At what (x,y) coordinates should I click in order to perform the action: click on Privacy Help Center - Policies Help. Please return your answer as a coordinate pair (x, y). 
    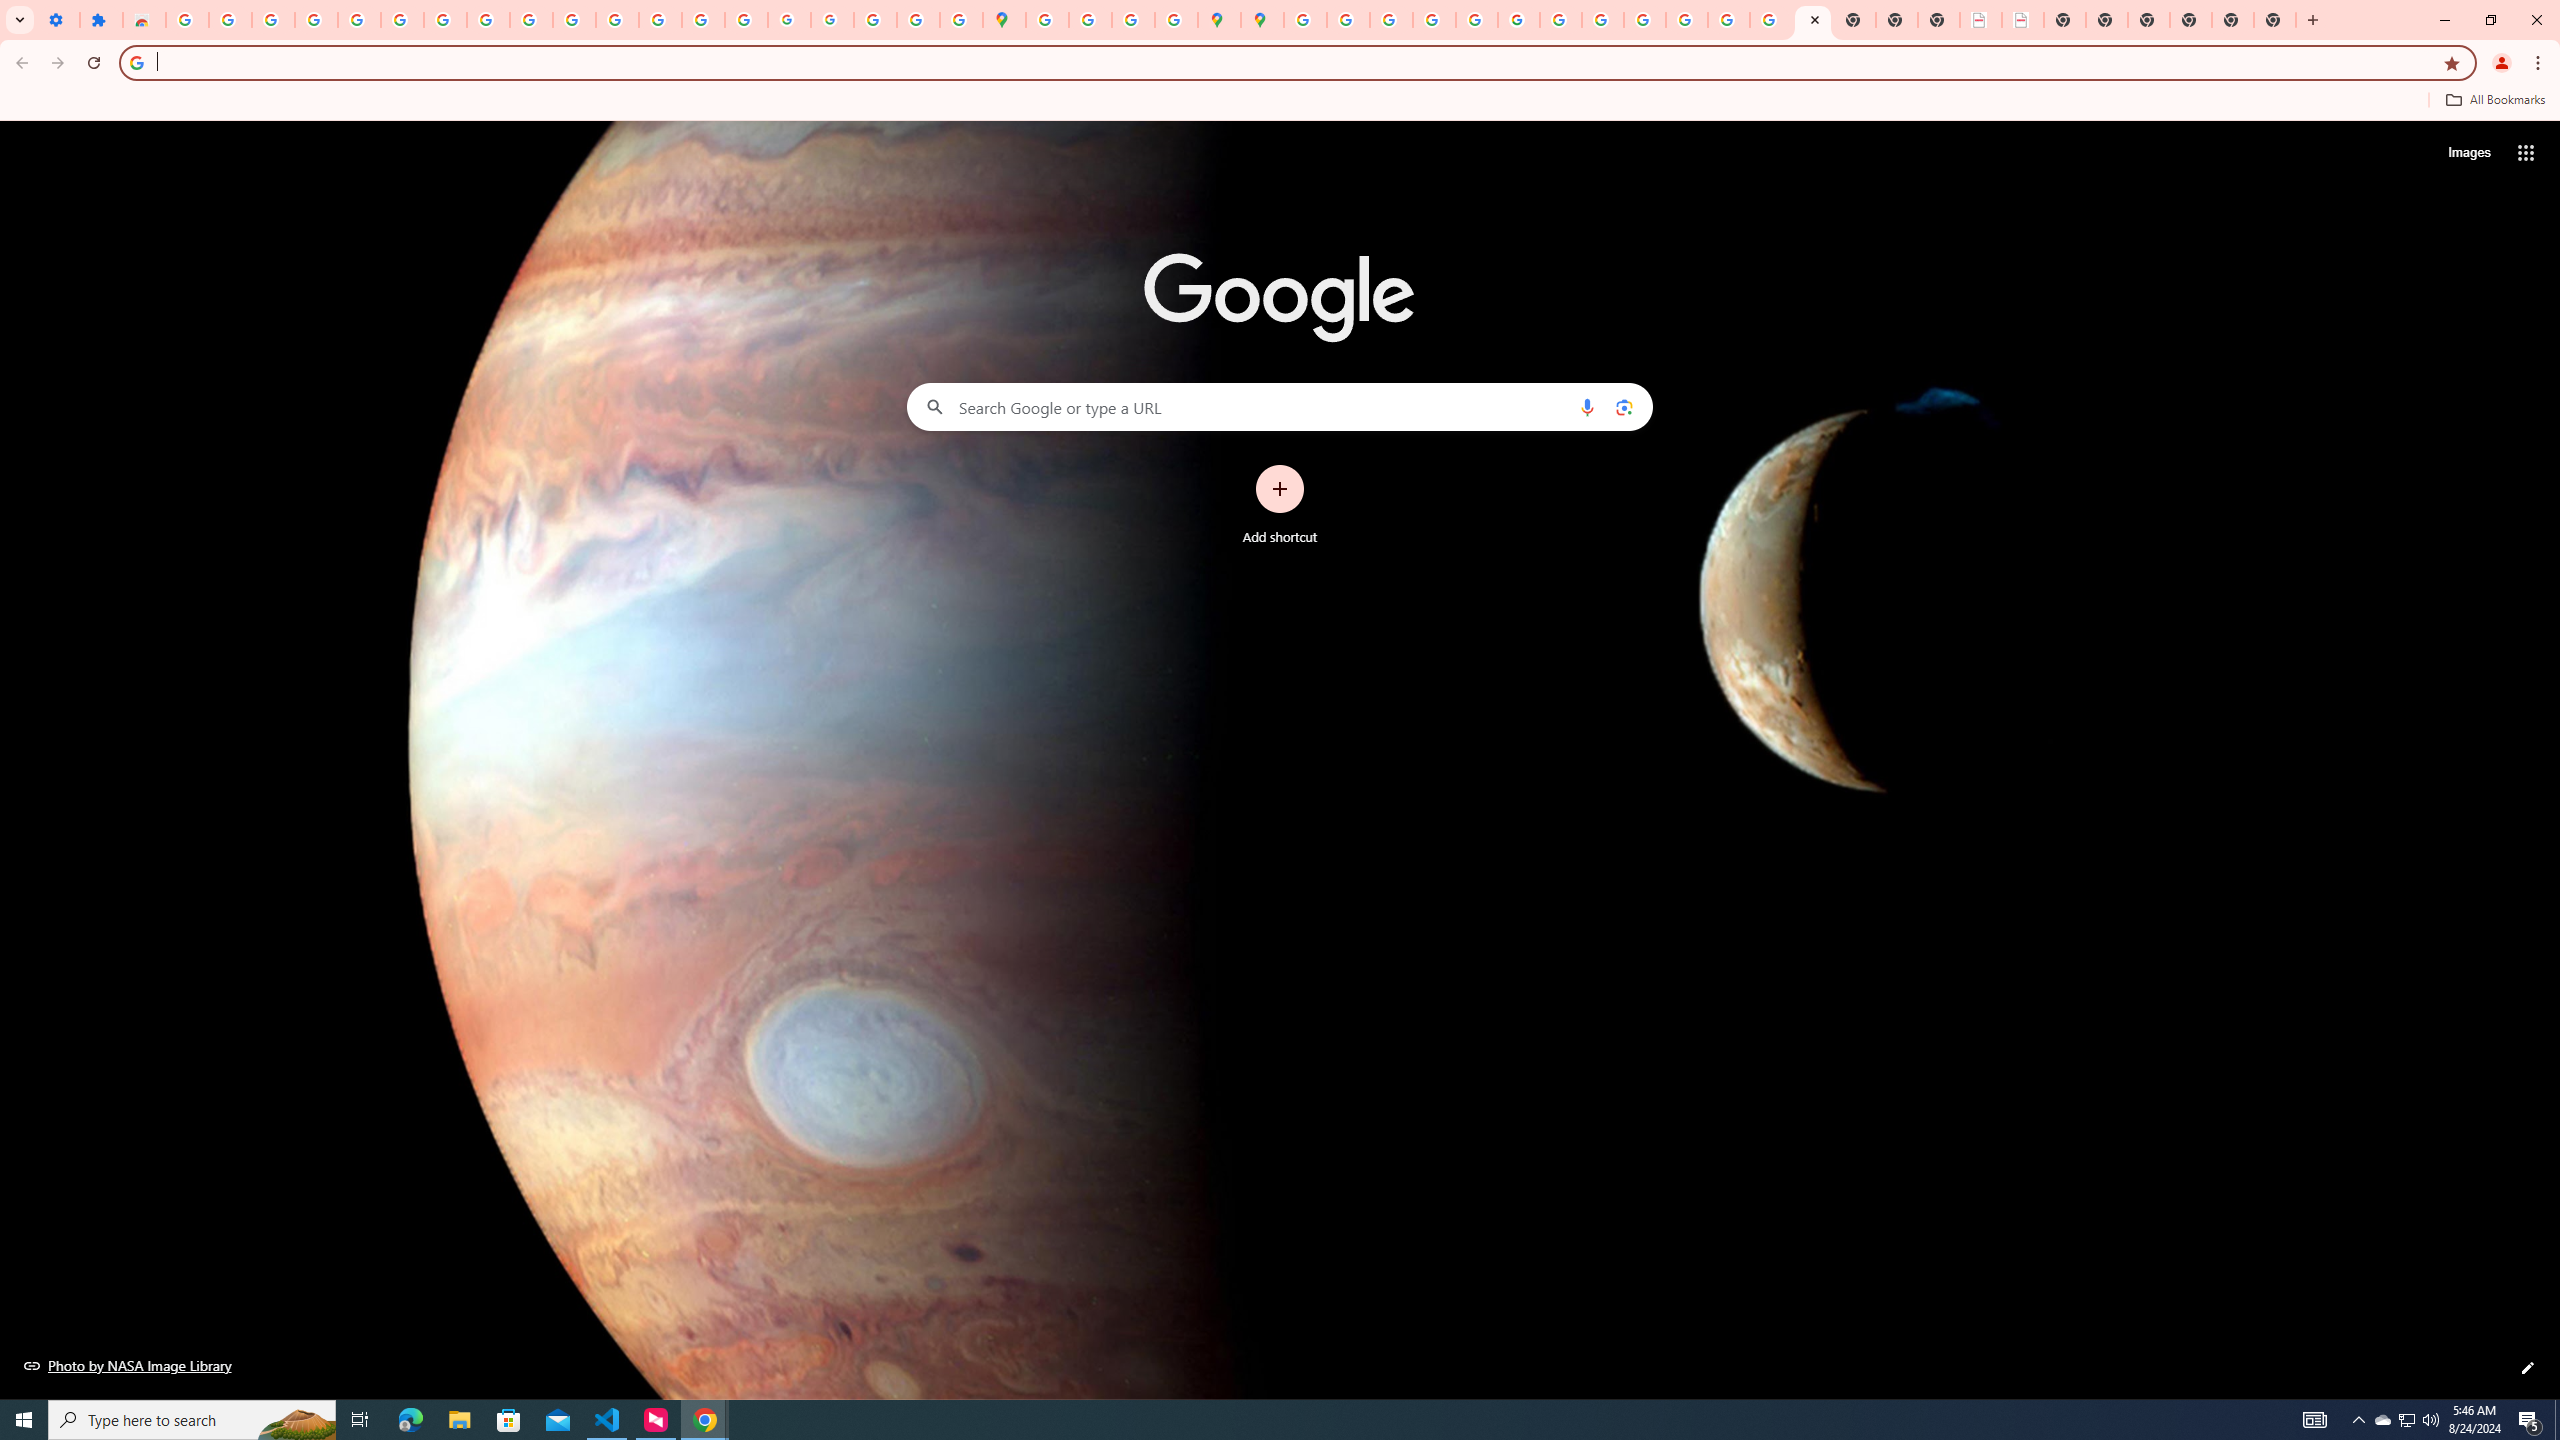
    Looking at the image, I should click on (1433, 20).